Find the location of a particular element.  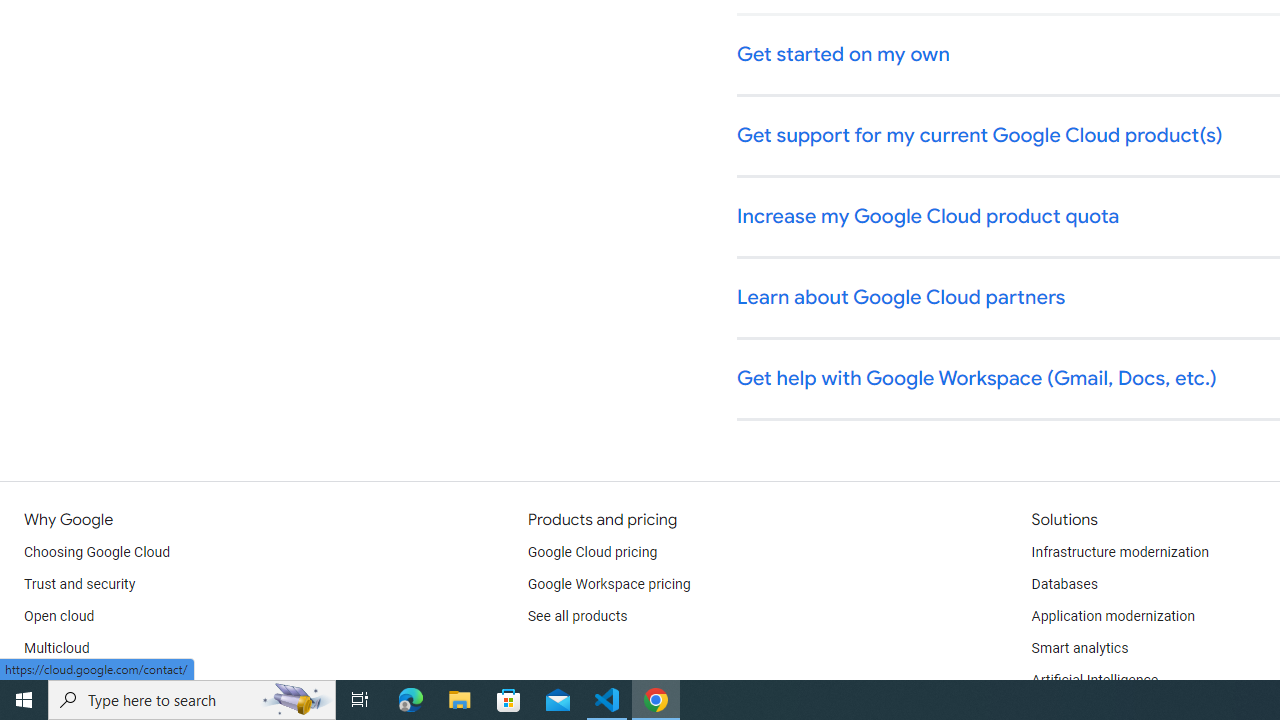

Artificial Intelligence is located at coordinates (1094, 680).